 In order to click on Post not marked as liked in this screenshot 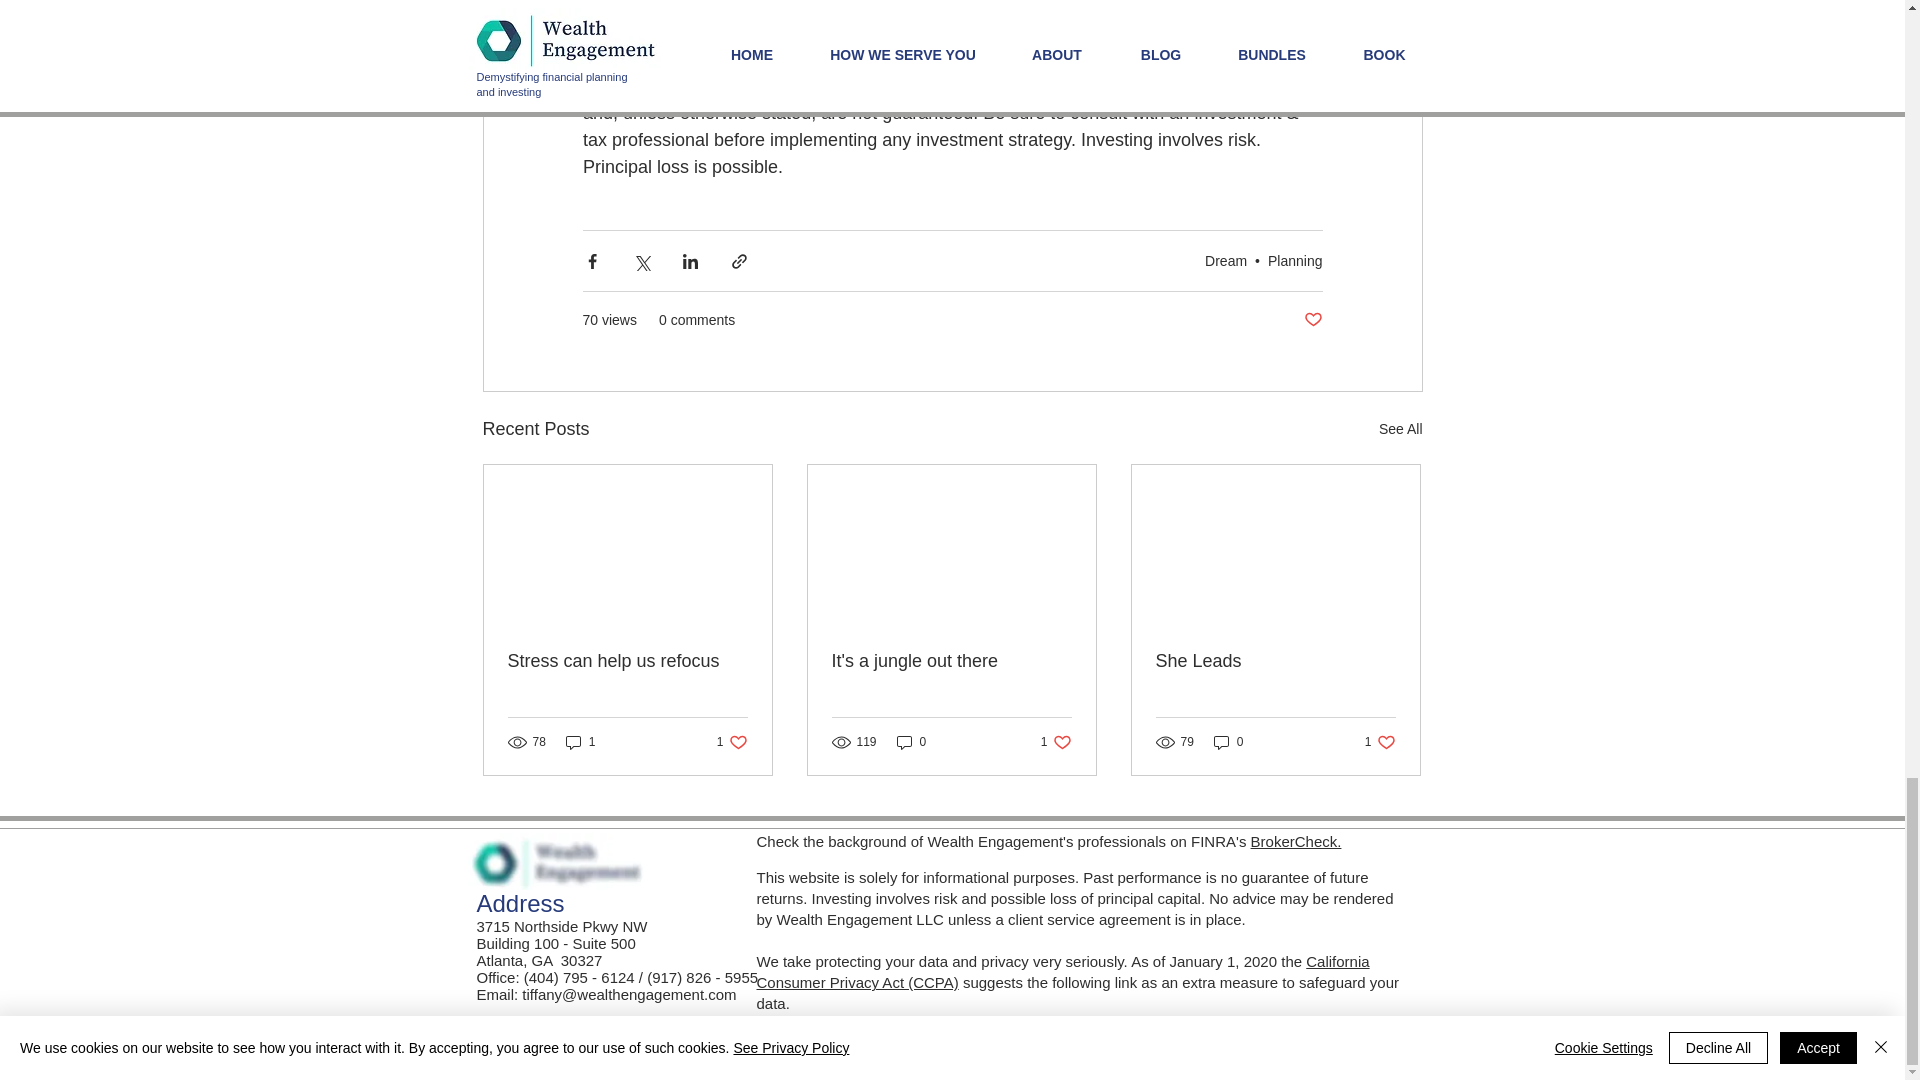, I will do `click(1228, 742)`.